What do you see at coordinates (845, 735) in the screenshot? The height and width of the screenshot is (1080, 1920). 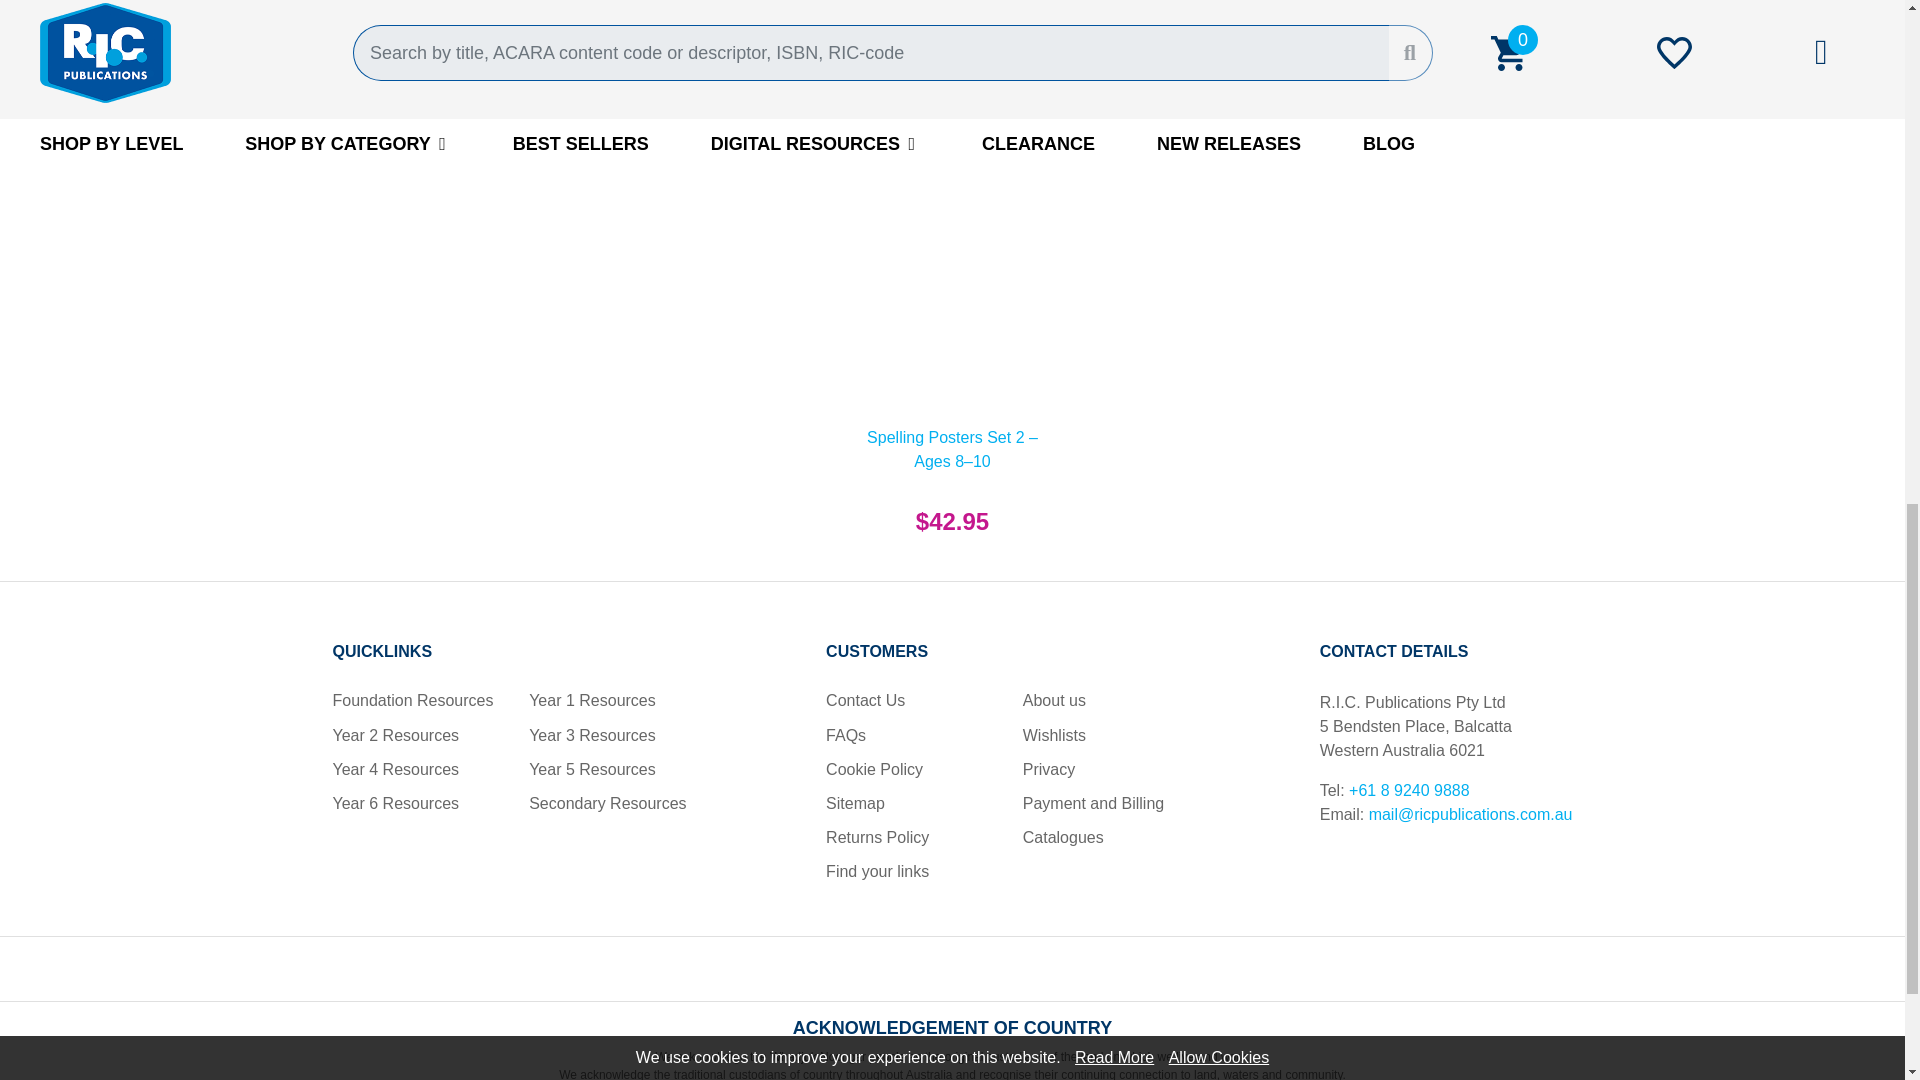 I see `FAQs` at bounding box center [845, 735].